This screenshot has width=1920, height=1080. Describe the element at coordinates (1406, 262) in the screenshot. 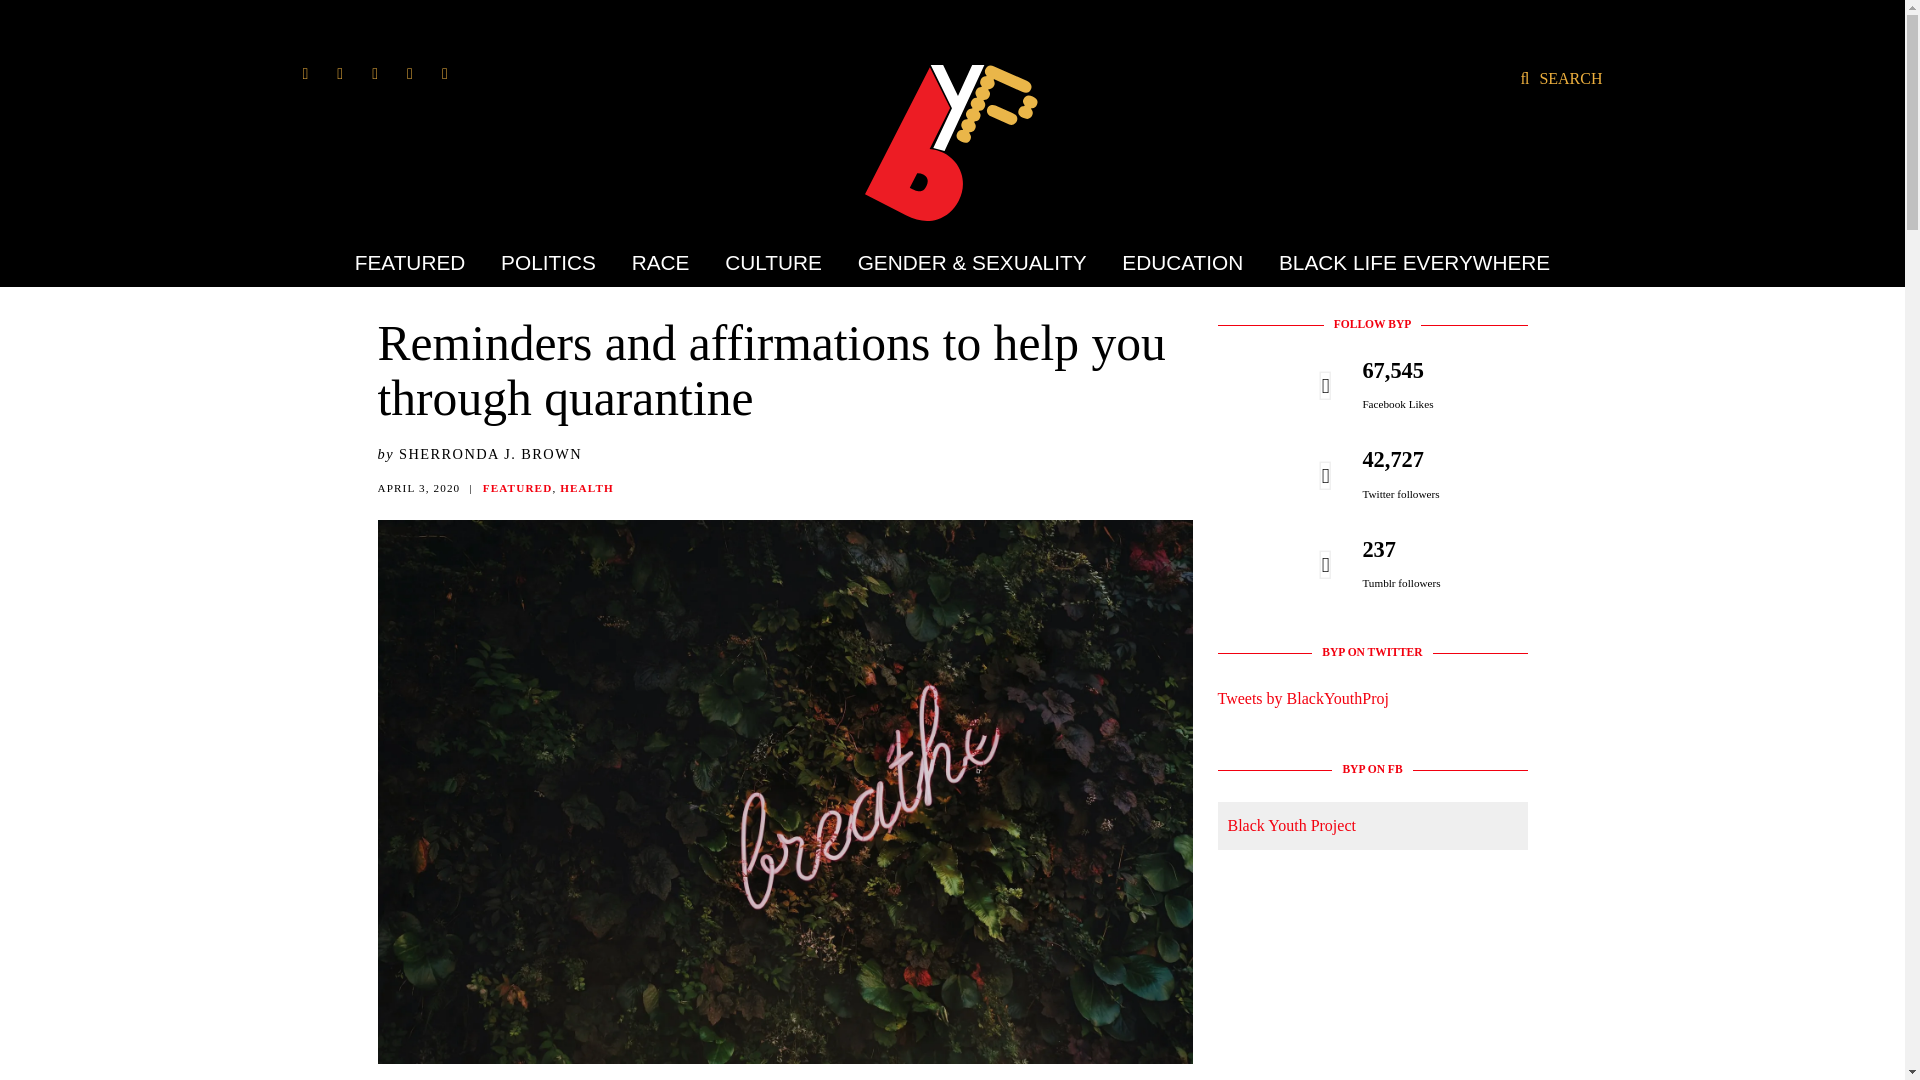

I see `BLACK LIFE EVERYWHERE` at that location.